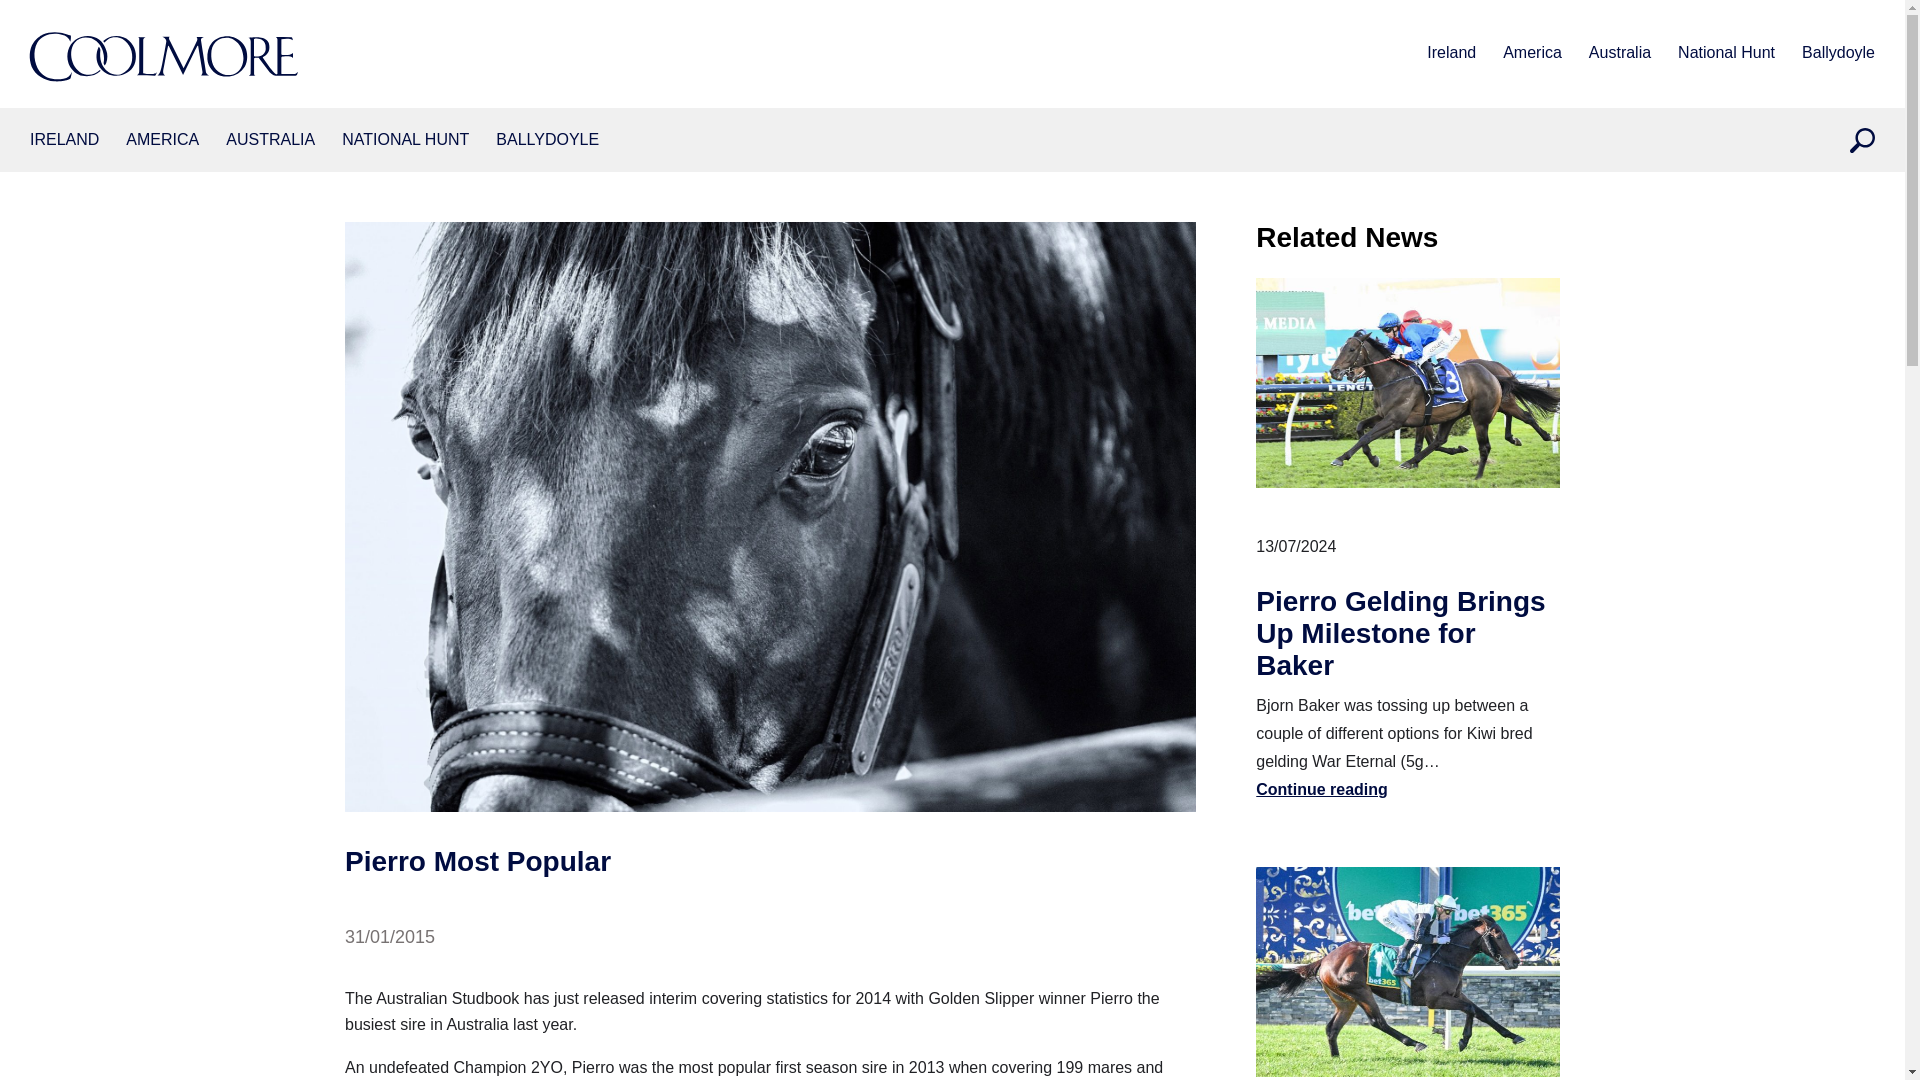  I want to click on Australia, so click(270, 140).